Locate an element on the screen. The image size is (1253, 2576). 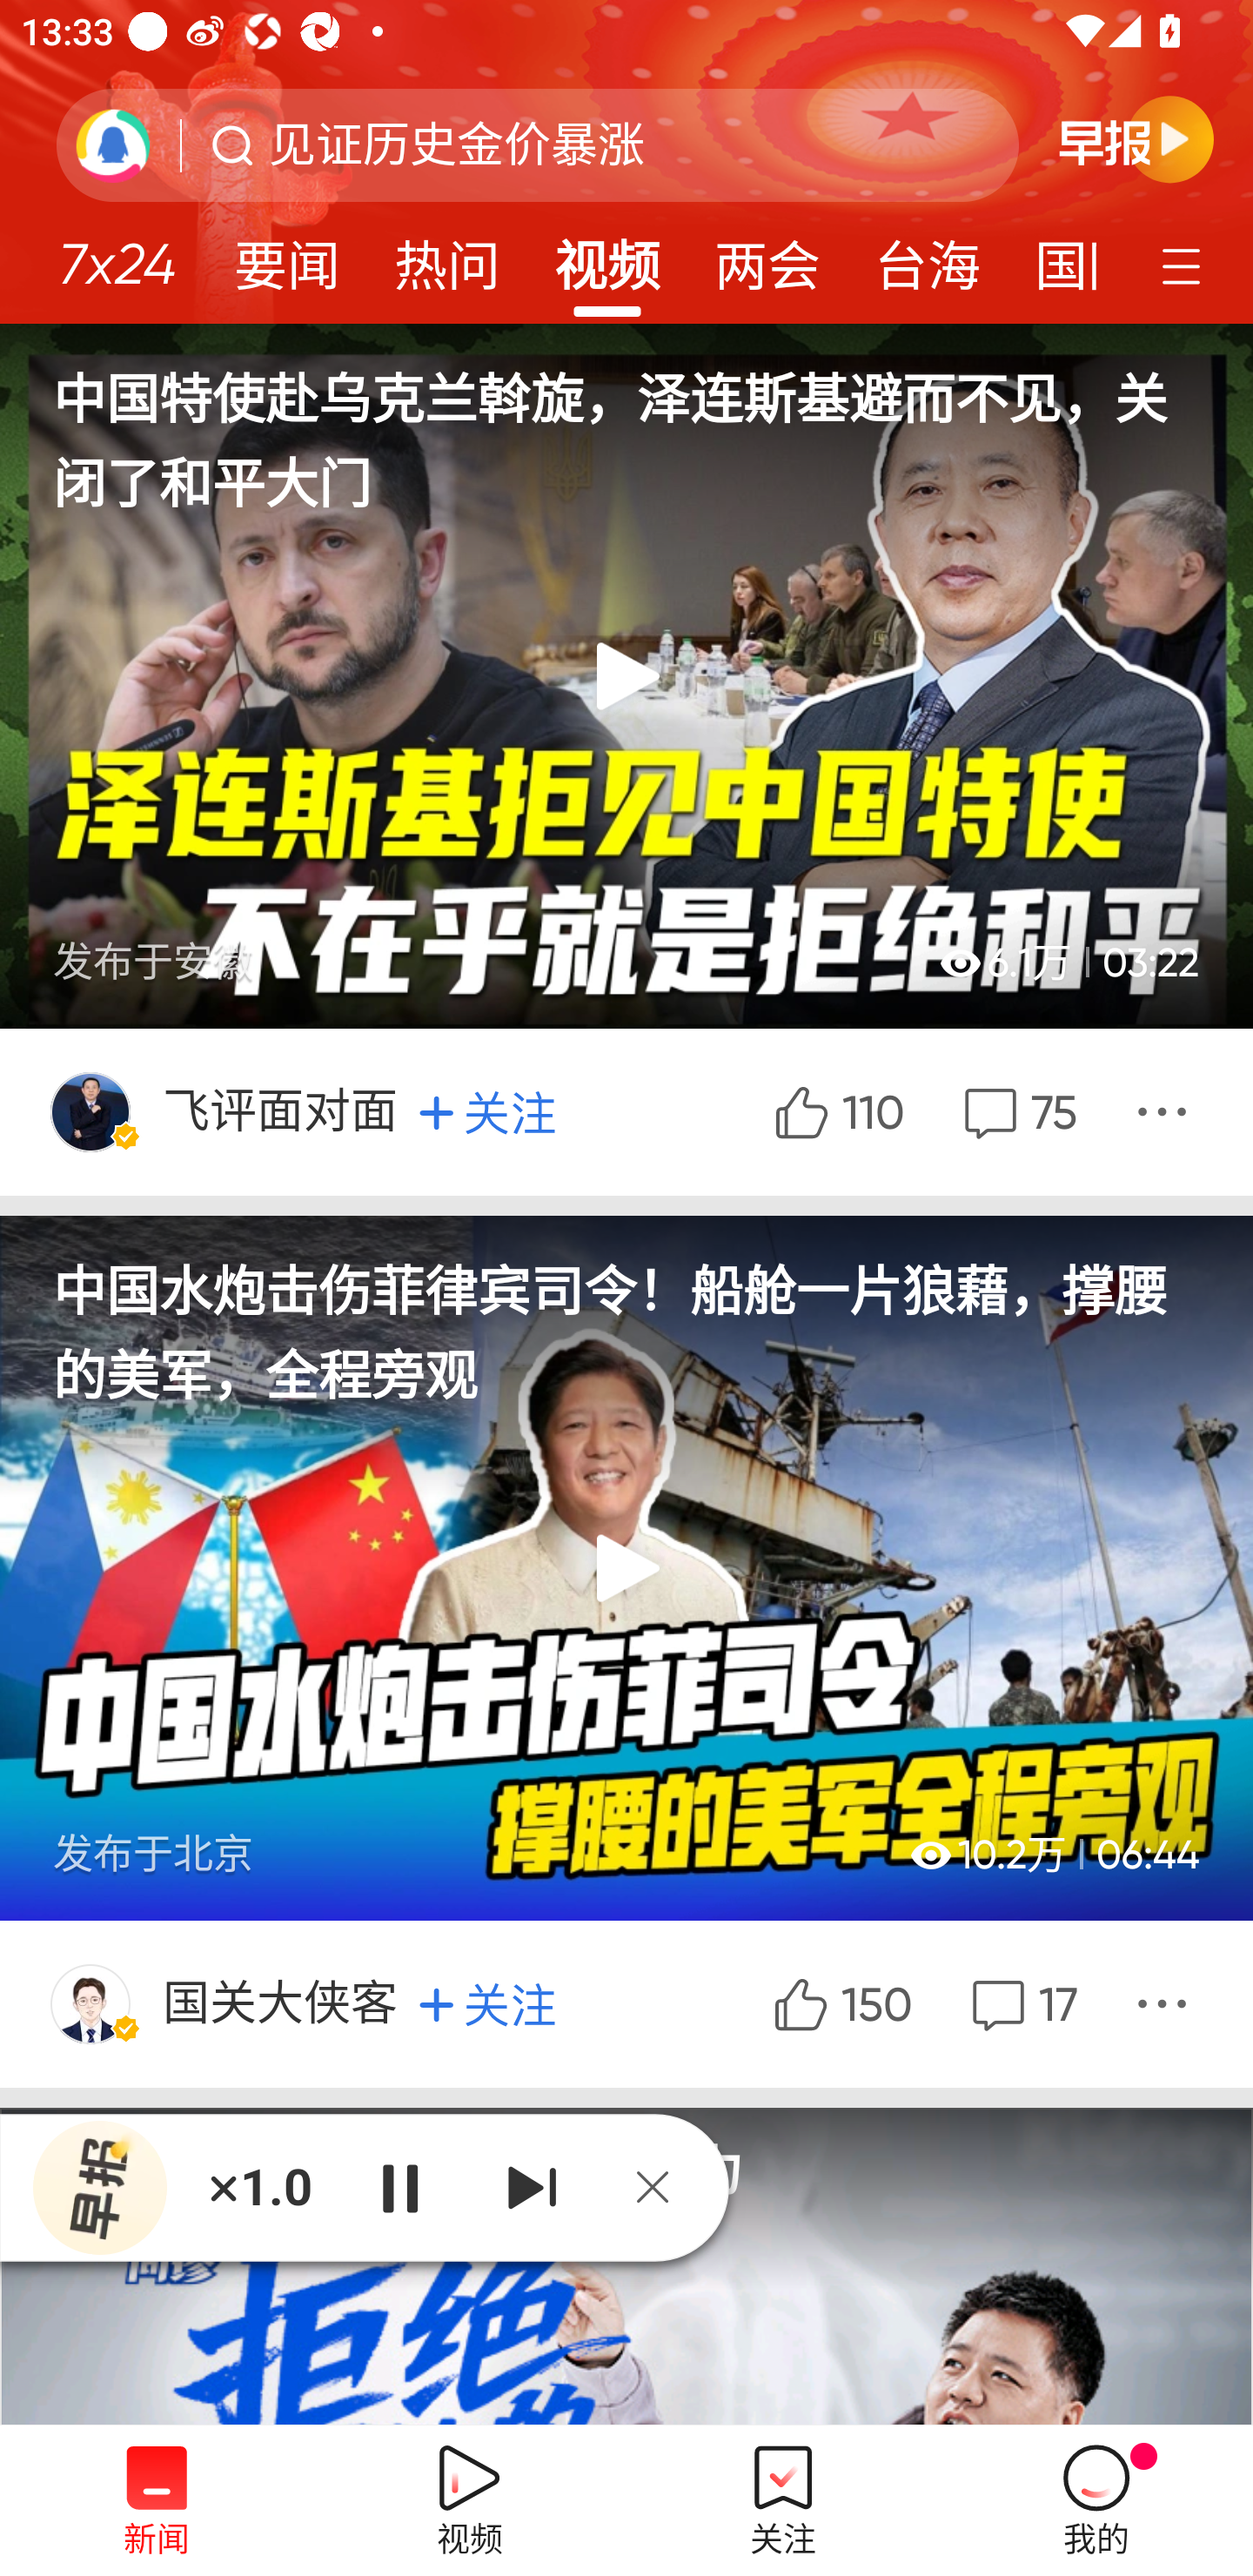
110赞 is located at coordinates (837, 1111).